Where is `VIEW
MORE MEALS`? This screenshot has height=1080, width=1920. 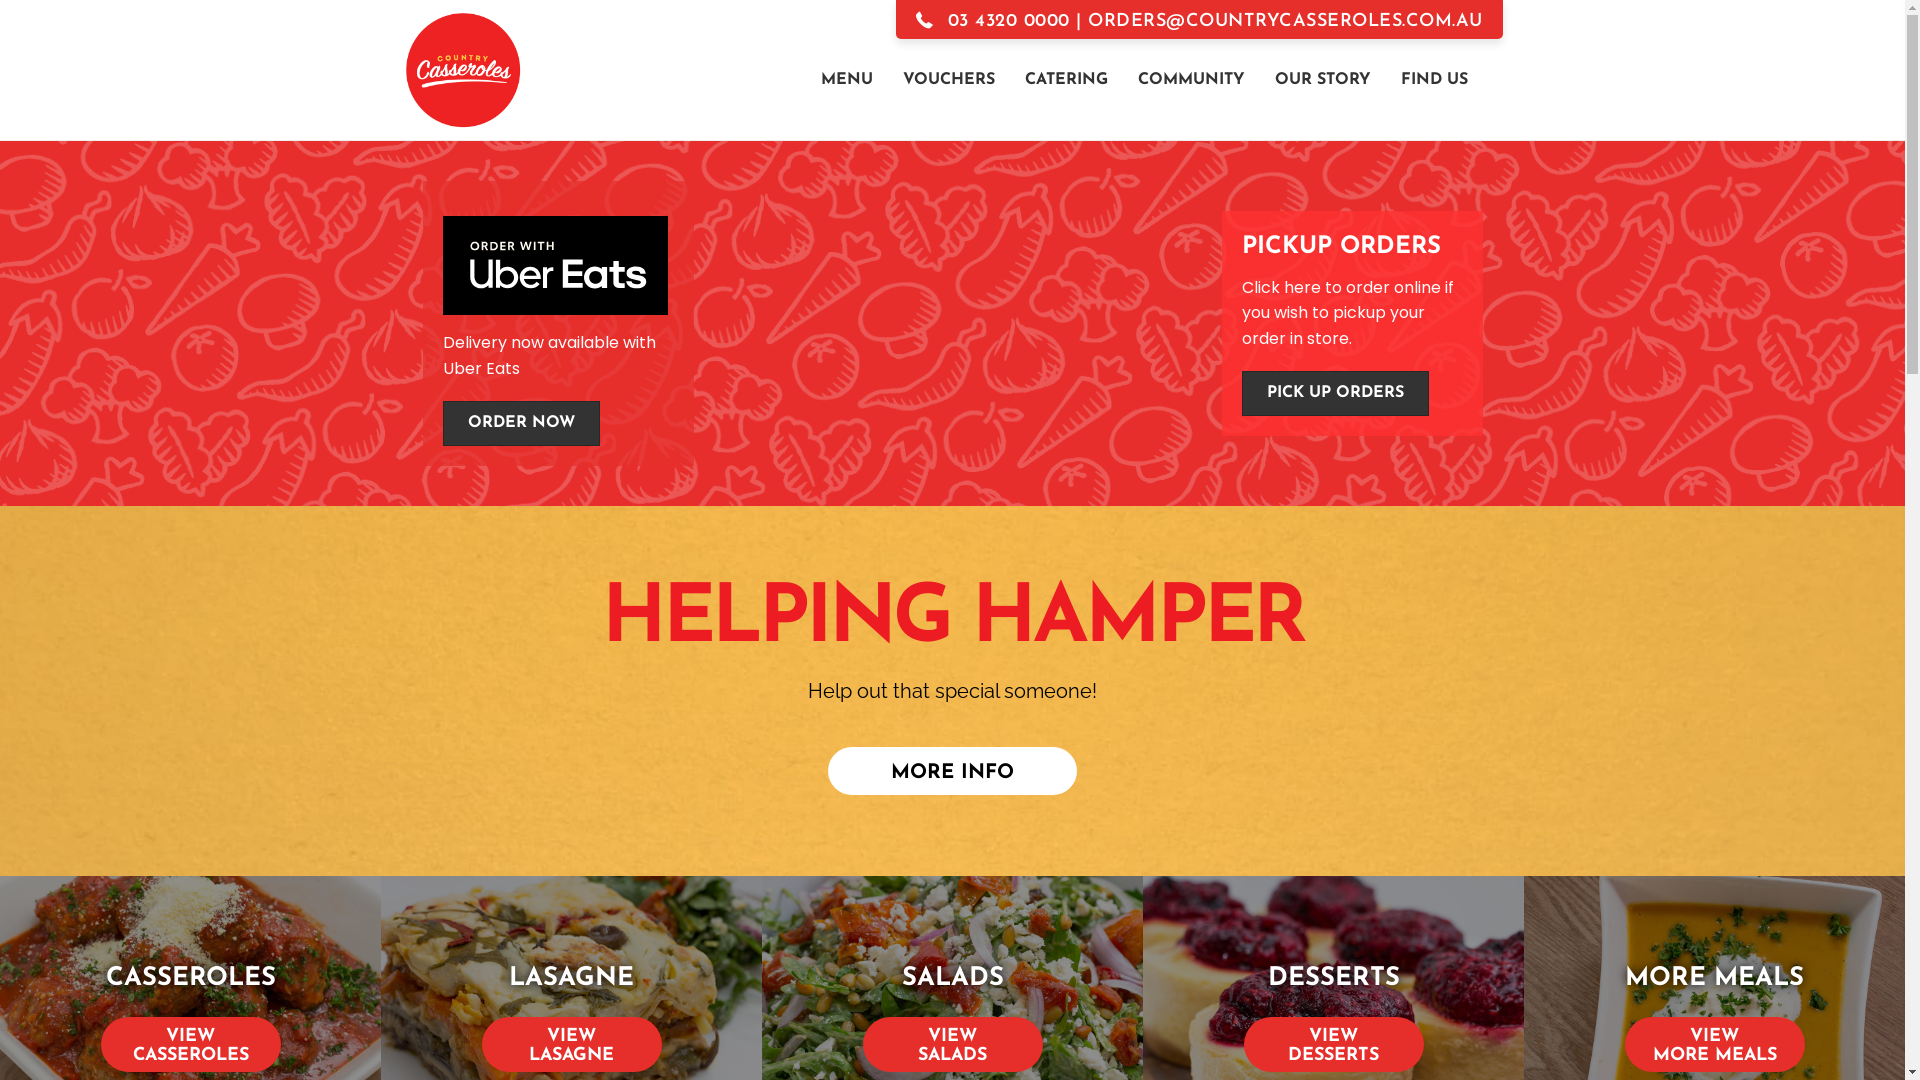
VIEW
MORE MEALS is located at coordinates (1714, 1044).